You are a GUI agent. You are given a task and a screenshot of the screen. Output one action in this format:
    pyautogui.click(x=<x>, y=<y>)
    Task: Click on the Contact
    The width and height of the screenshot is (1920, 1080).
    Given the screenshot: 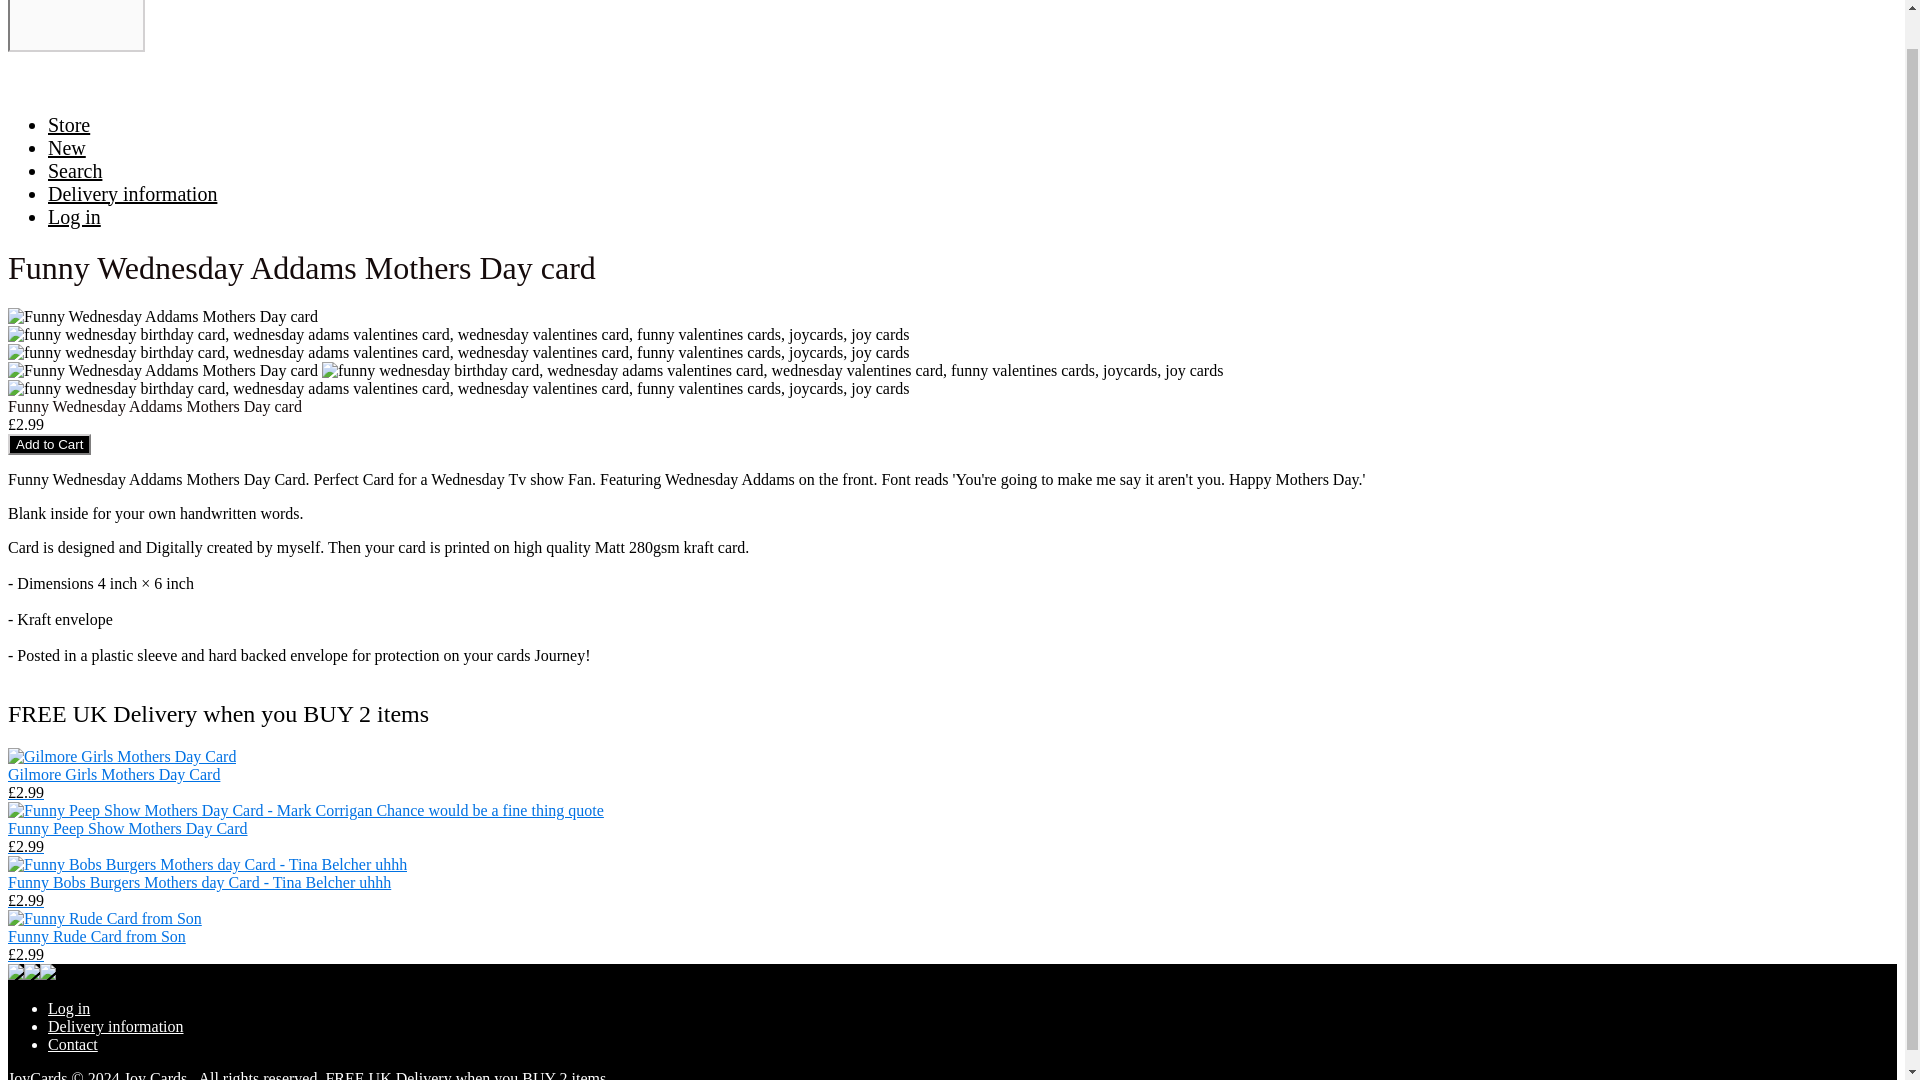 What is the action you would take?
    pyautogui.click(x=72, y=1044)
    